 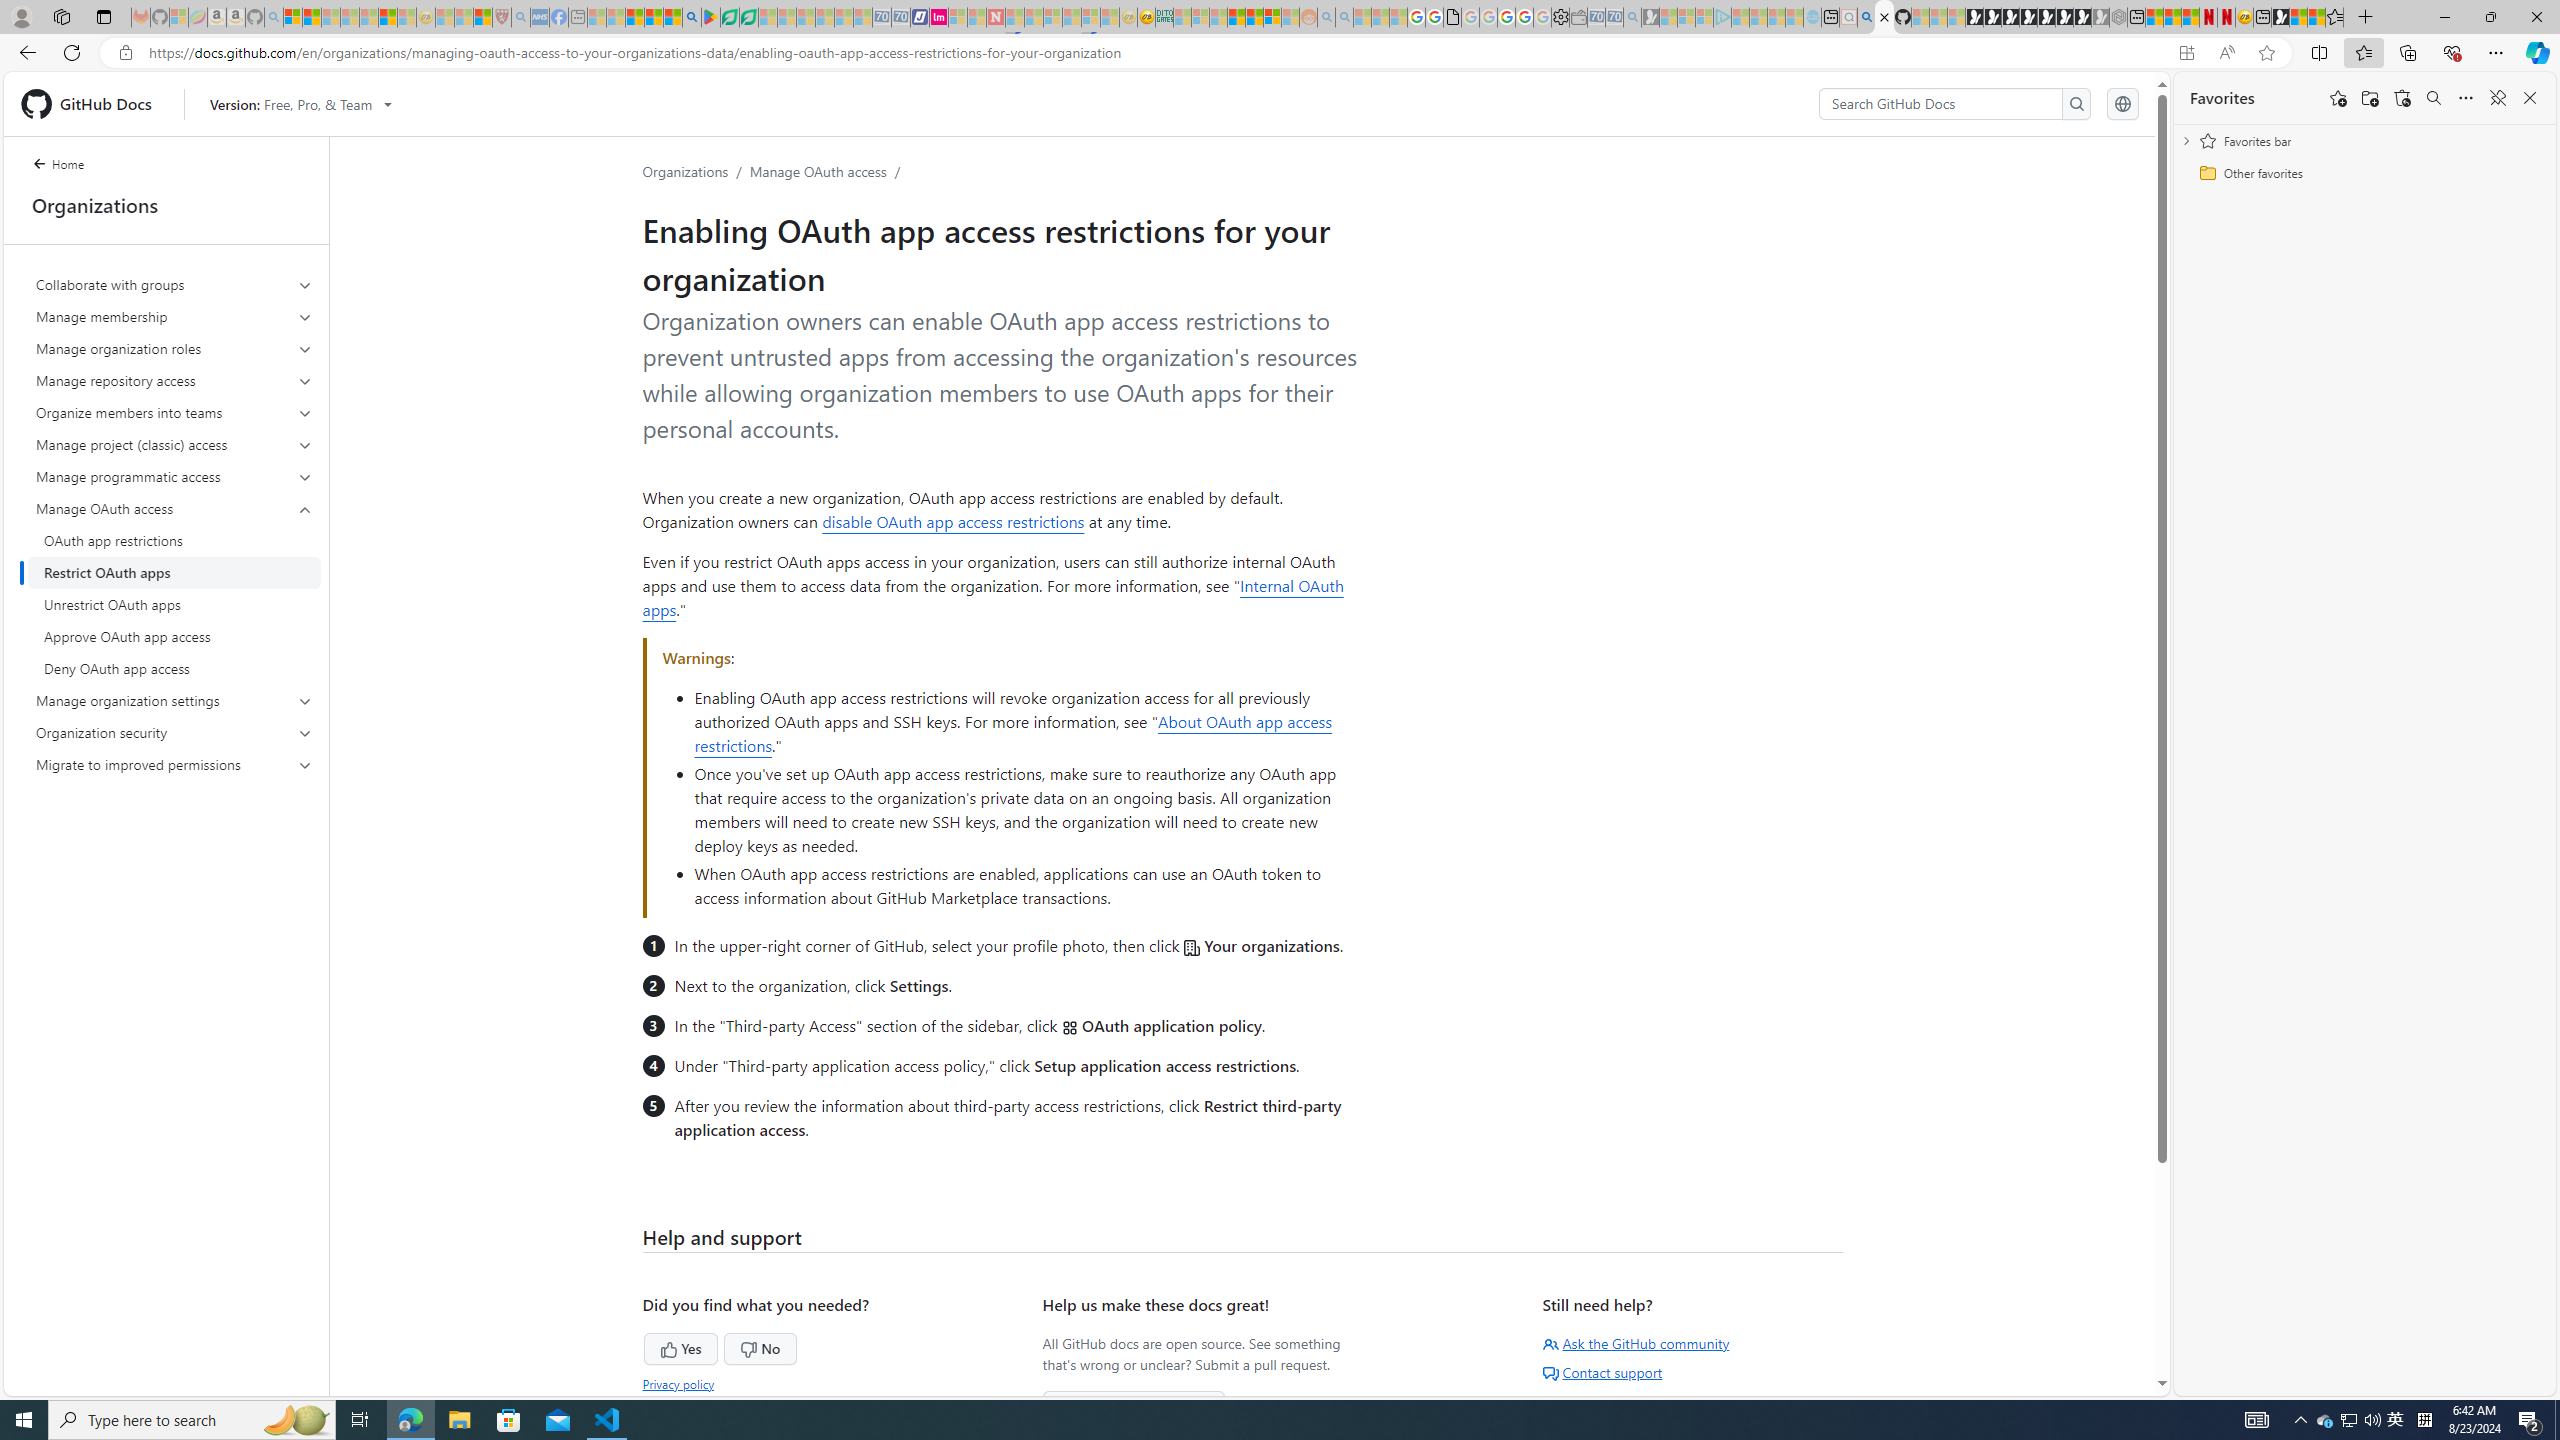 What do you see at coordinates (174, 604) in the screenshot?
I see `Unrestrict OAuth apps` at bounding box center [174, 604].